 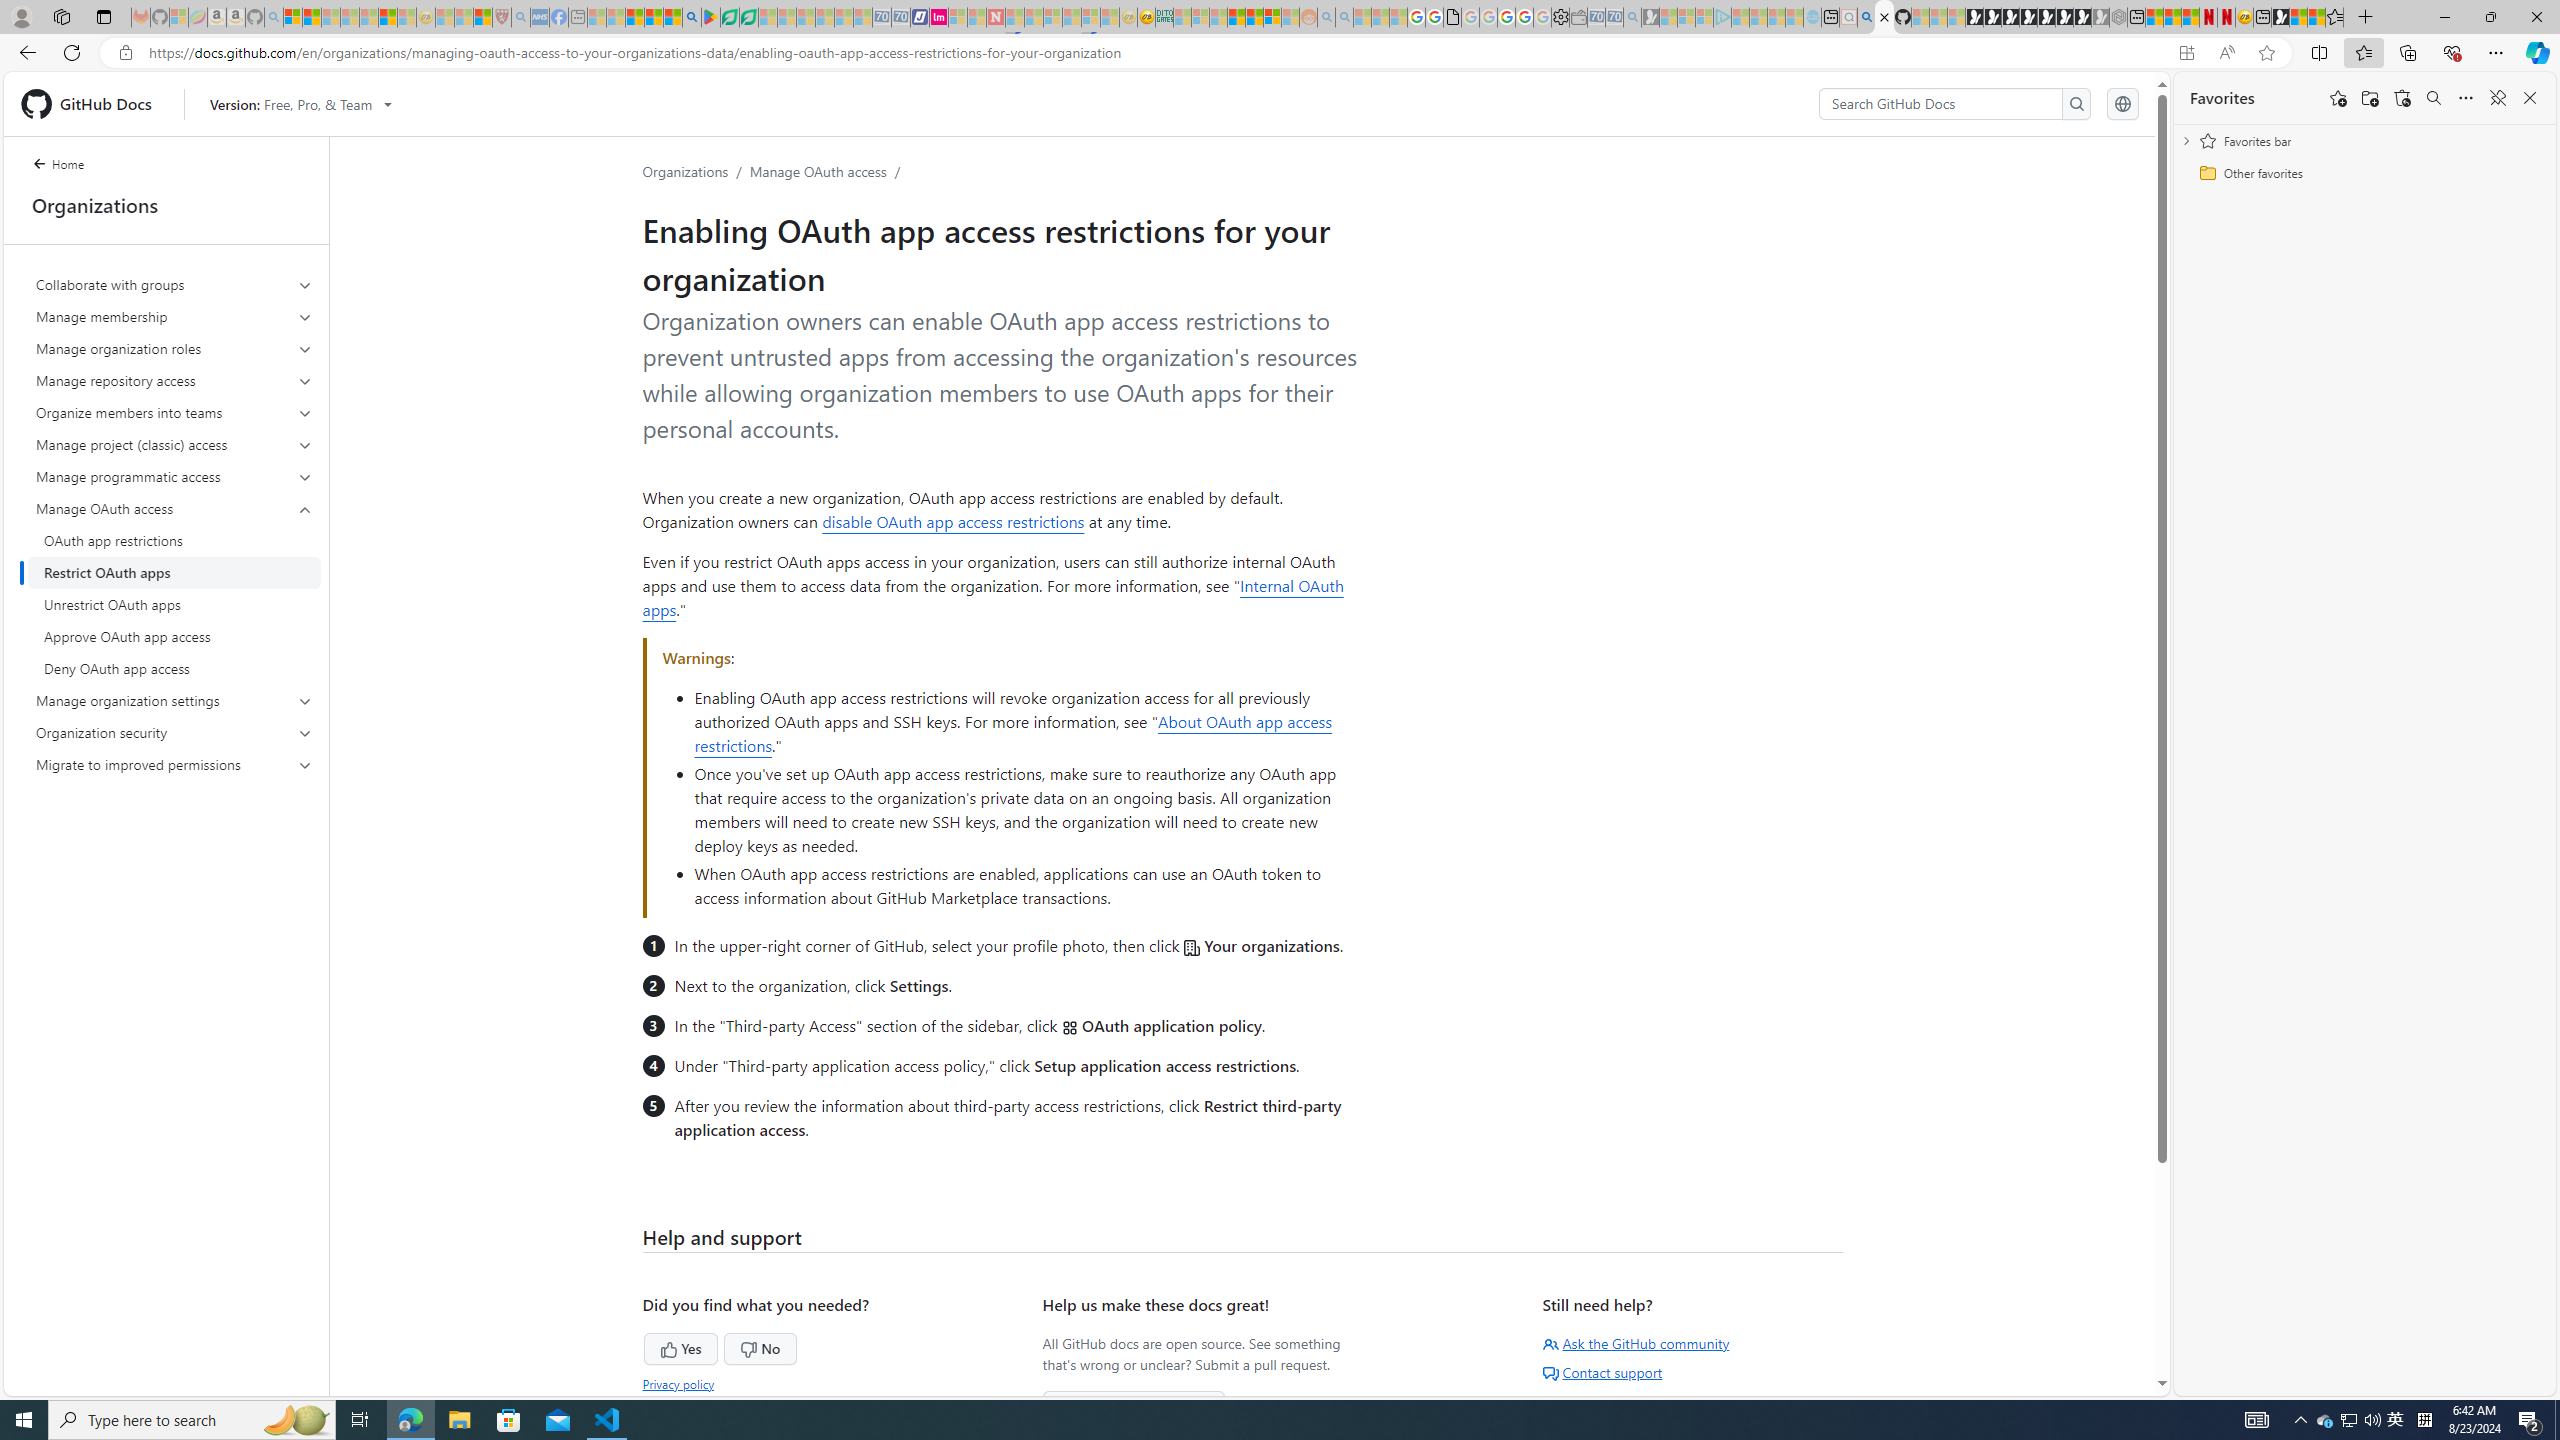 What do you see at coordinates (174, 604) in the screenshot?
I see `Unrestrict OAuth apps` at bounding box center [174, 604].